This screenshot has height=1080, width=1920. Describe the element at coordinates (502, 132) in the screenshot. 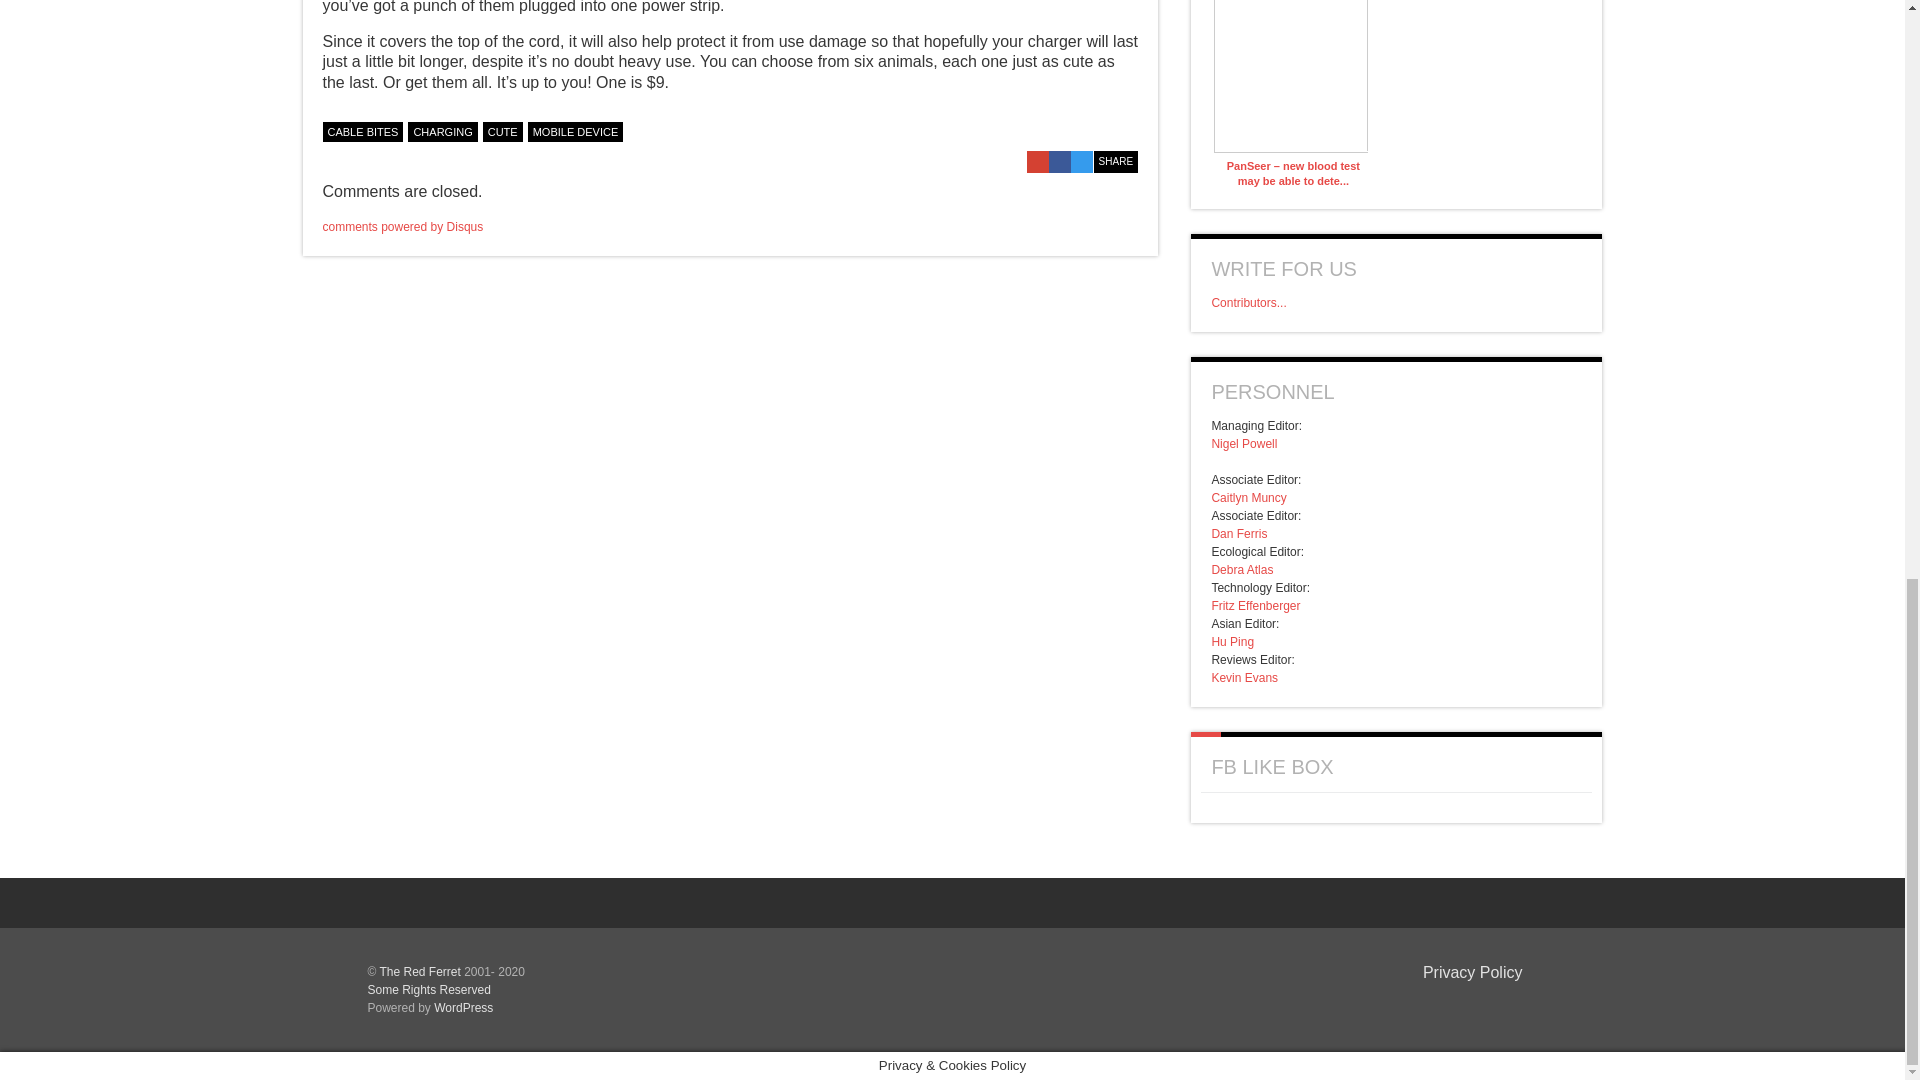

I see `CUTE` at that location.